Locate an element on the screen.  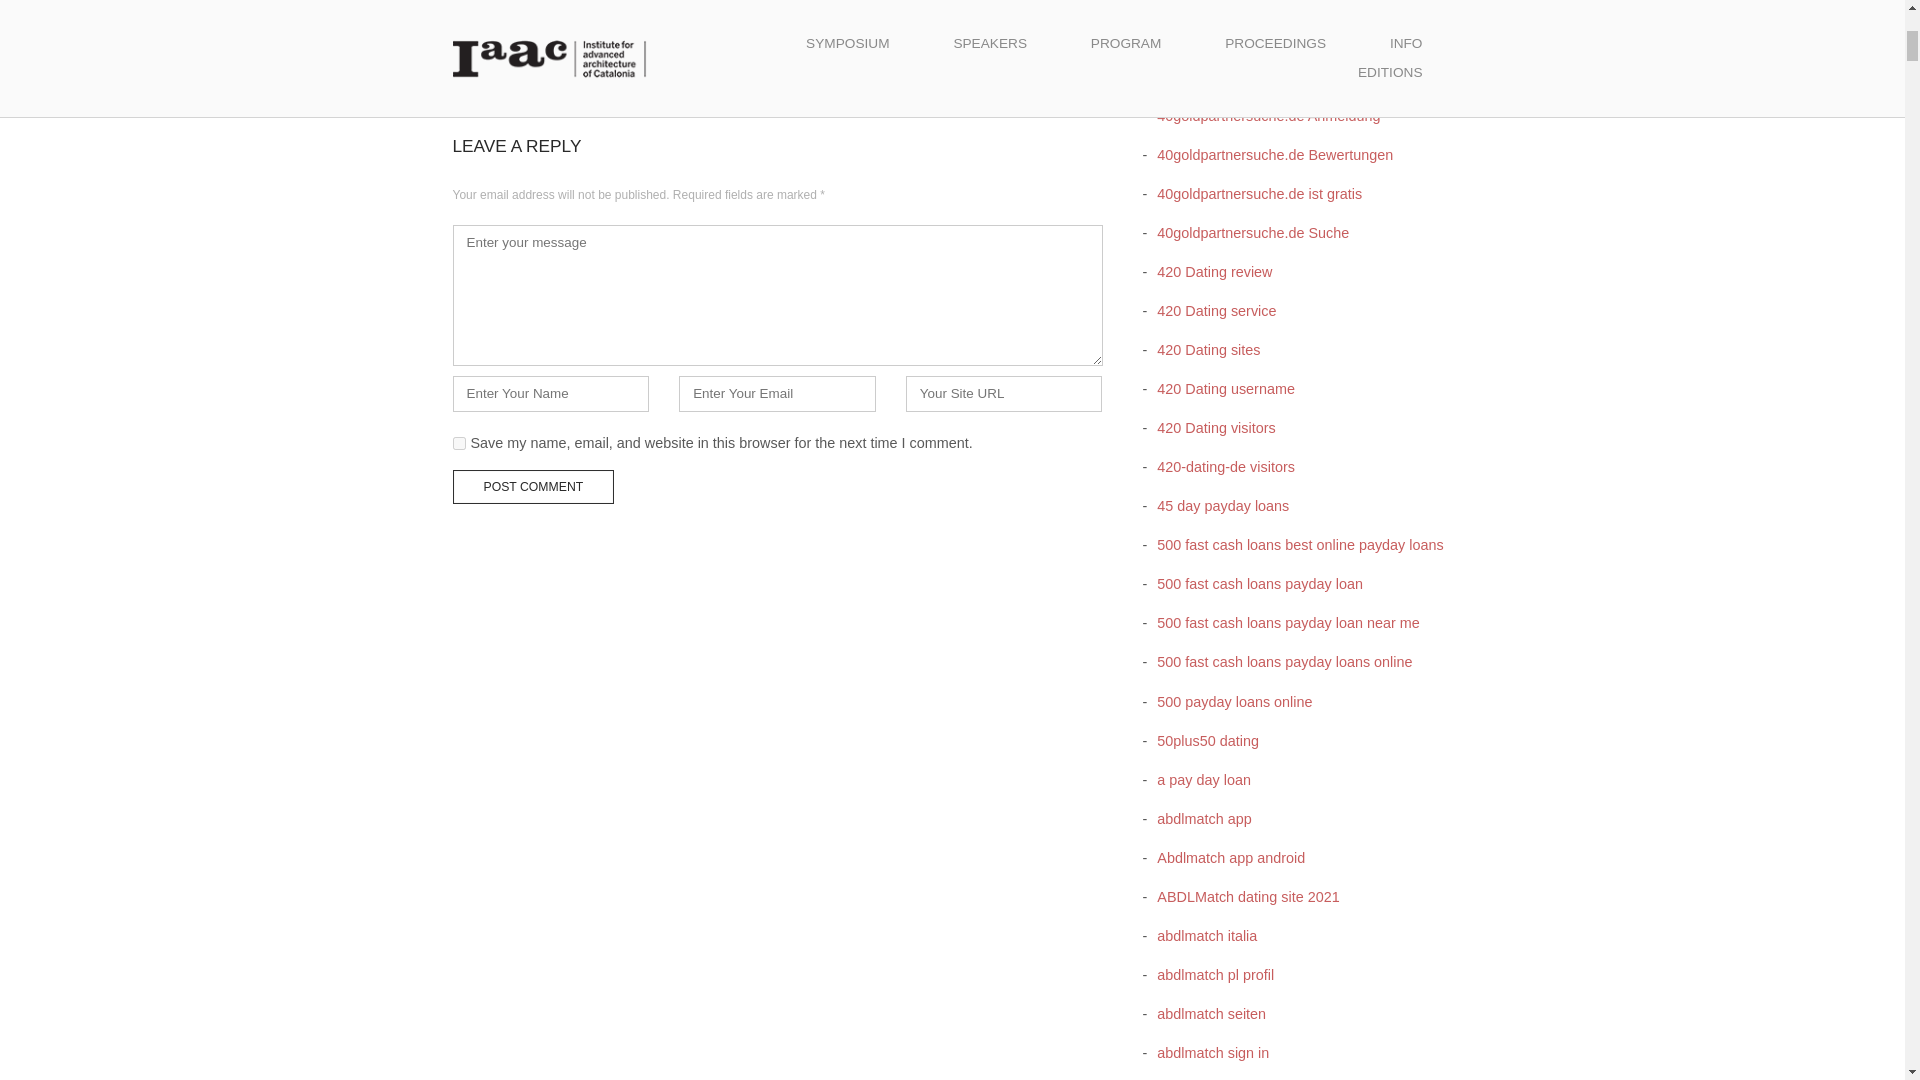
Post Comment is located at coordinates (532, 486).